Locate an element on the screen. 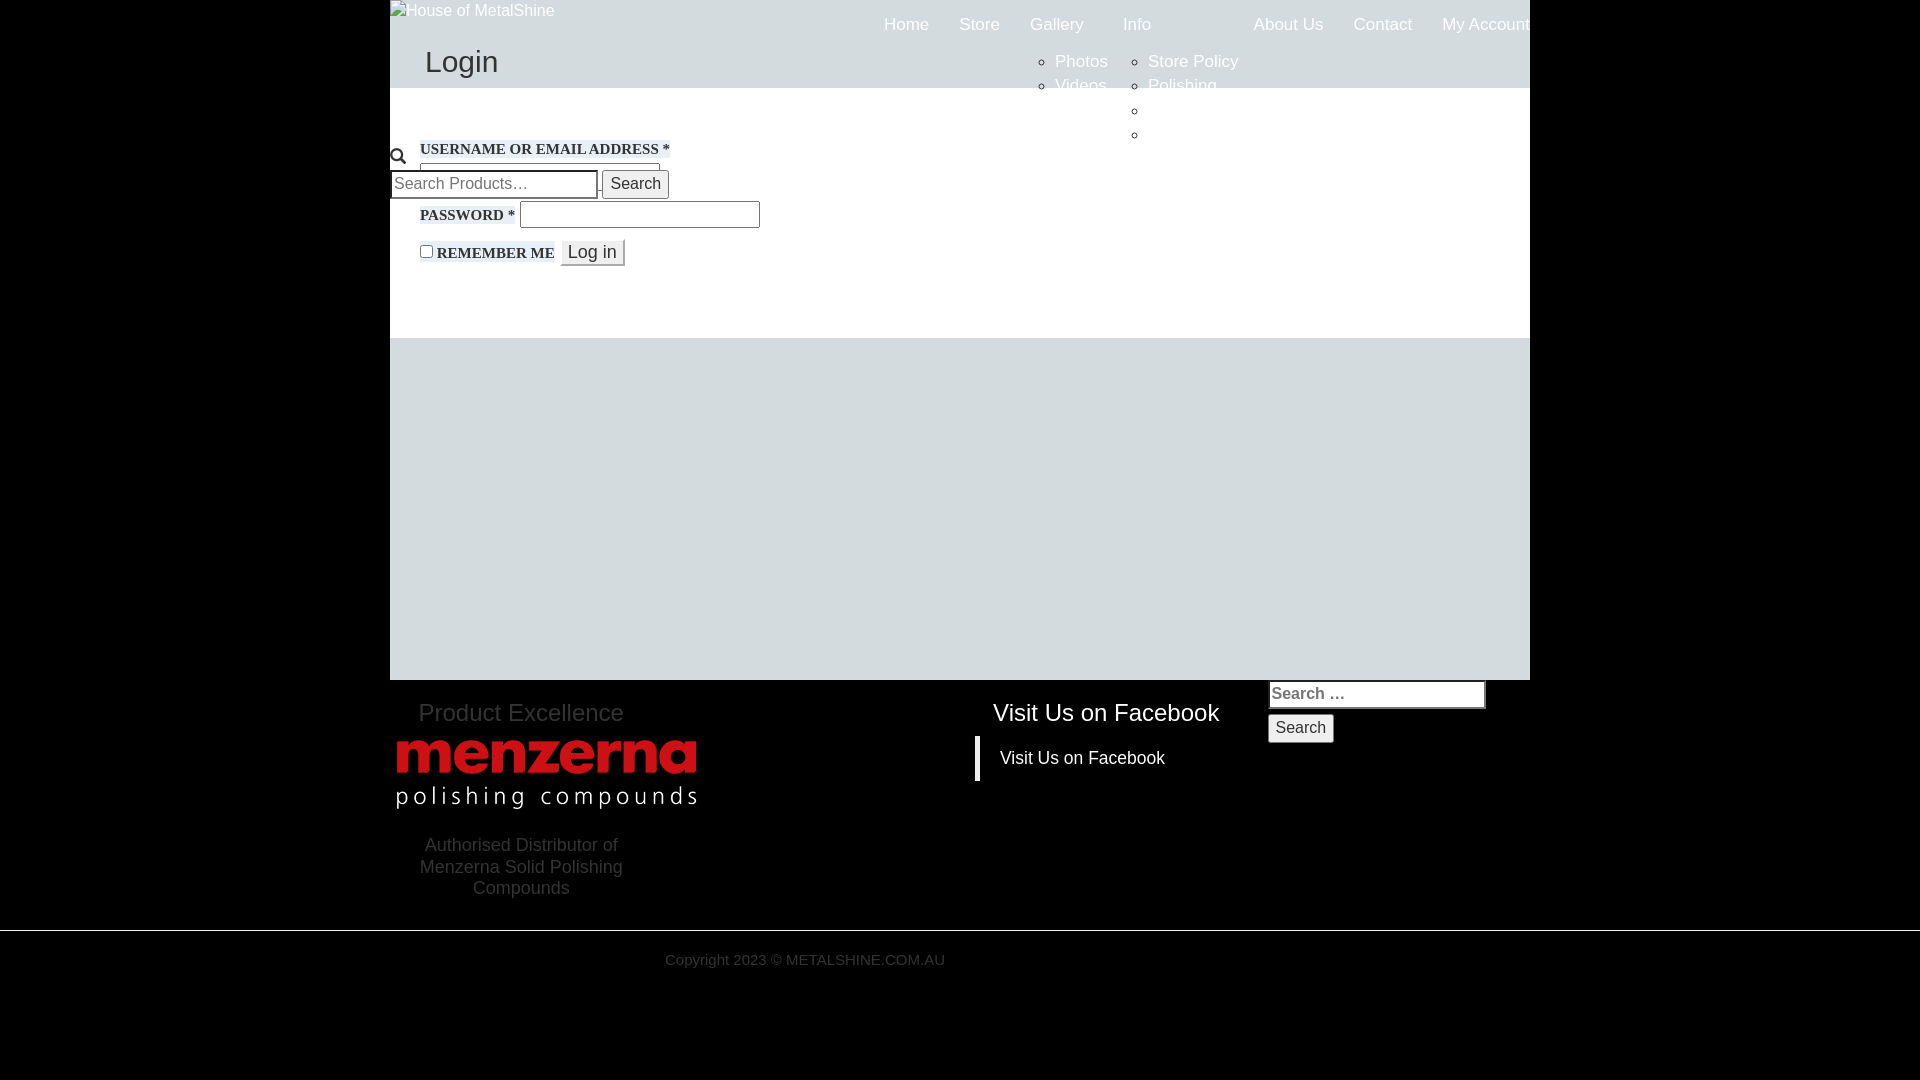 The width and height of the screenshot is (1920, 1080). Search for: is located at coordinates (494, 184).